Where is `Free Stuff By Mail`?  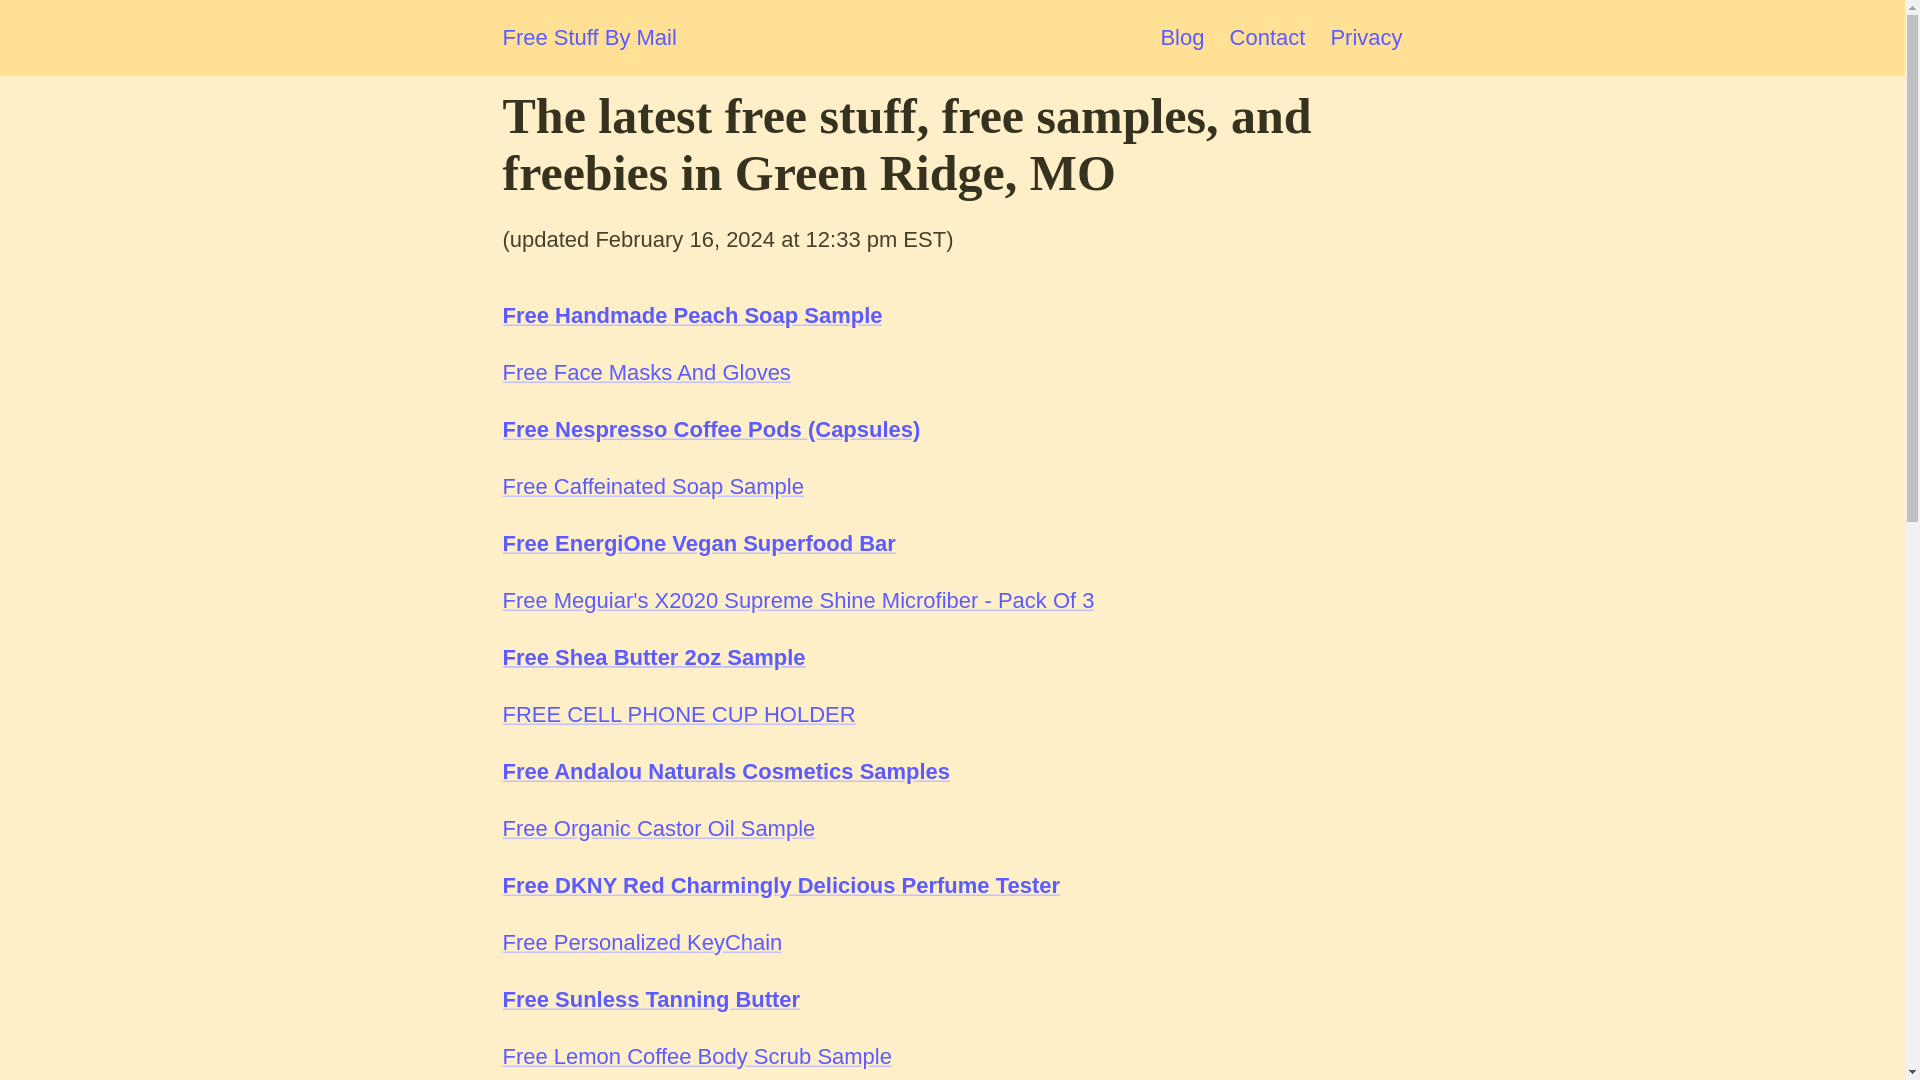 Free Stuff By Mail is located at coordinates (588, 38).